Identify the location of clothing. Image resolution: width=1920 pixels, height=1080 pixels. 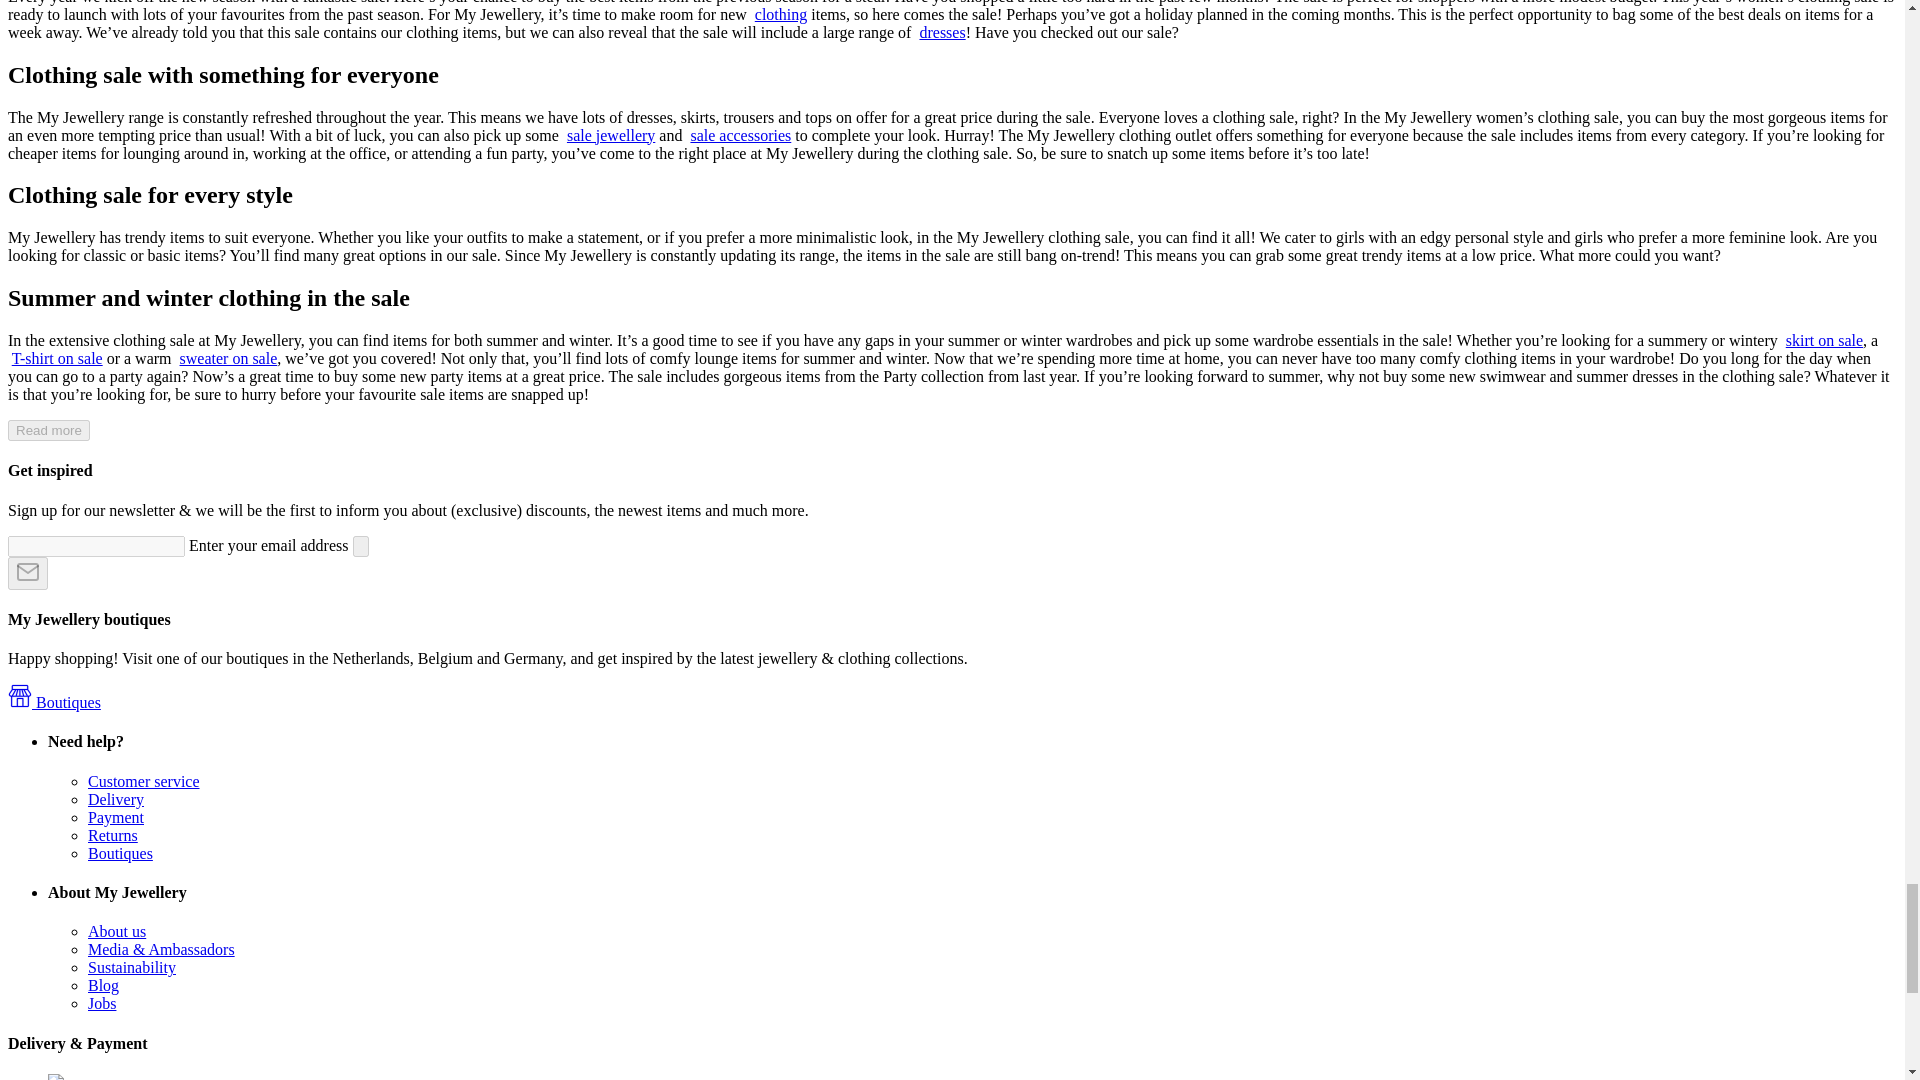
(780, 14).